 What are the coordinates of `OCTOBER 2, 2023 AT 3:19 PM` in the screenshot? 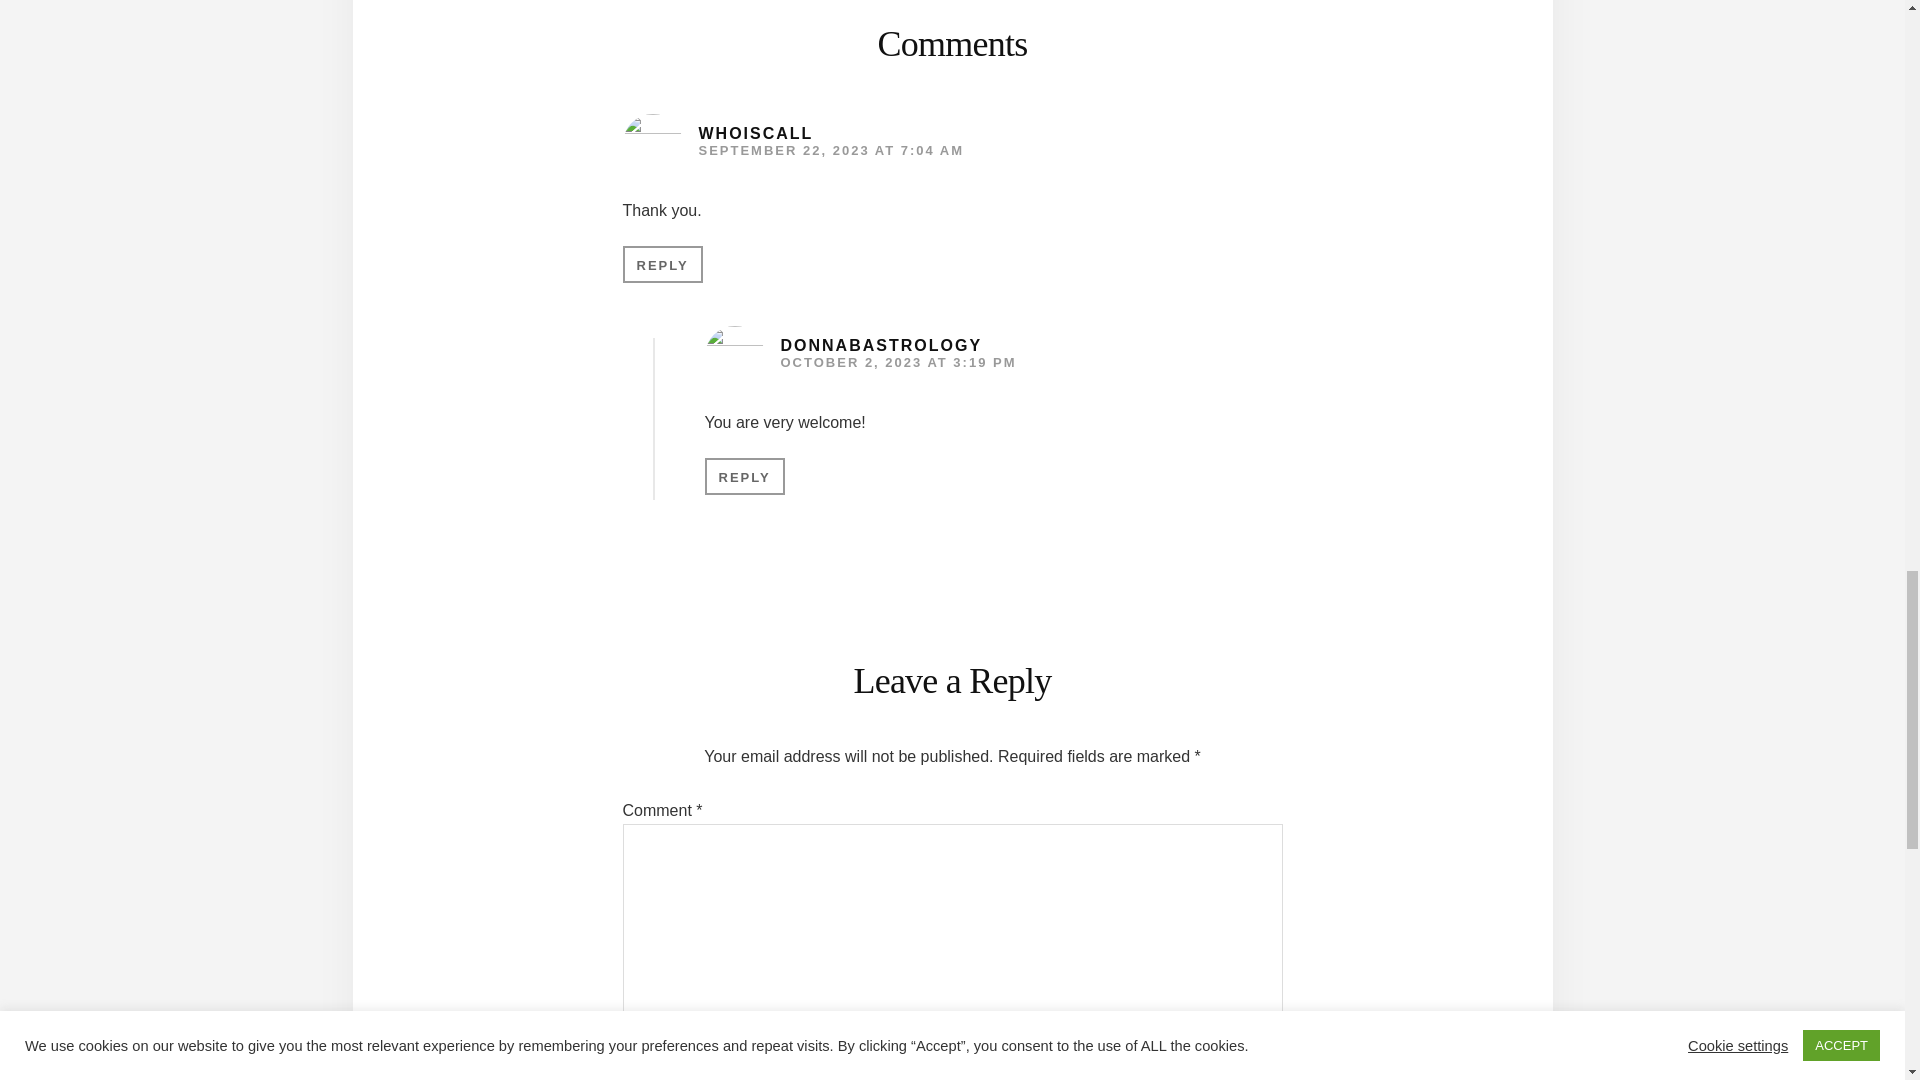 It's located at (897, 362).